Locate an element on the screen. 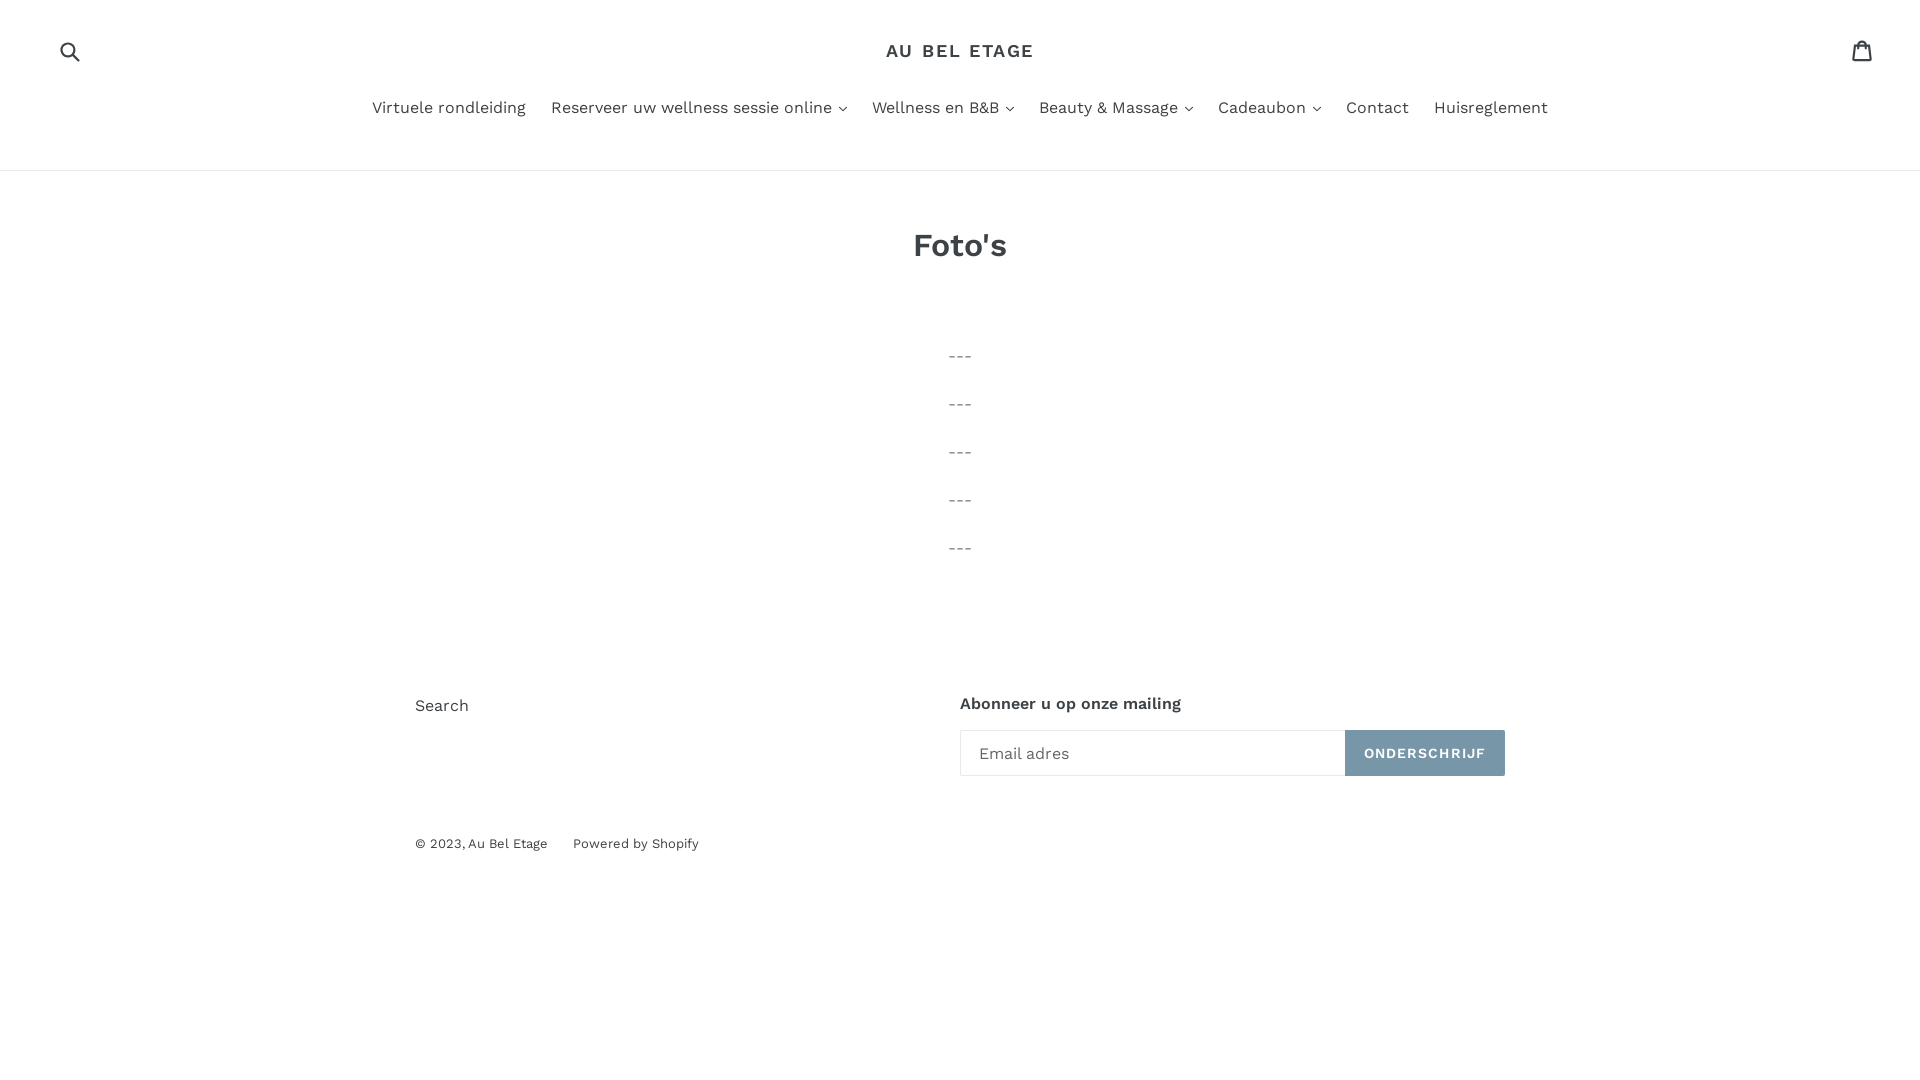 This screenshot has height=1080, width=1920. Toelaten is located at coordinates (69, 50).